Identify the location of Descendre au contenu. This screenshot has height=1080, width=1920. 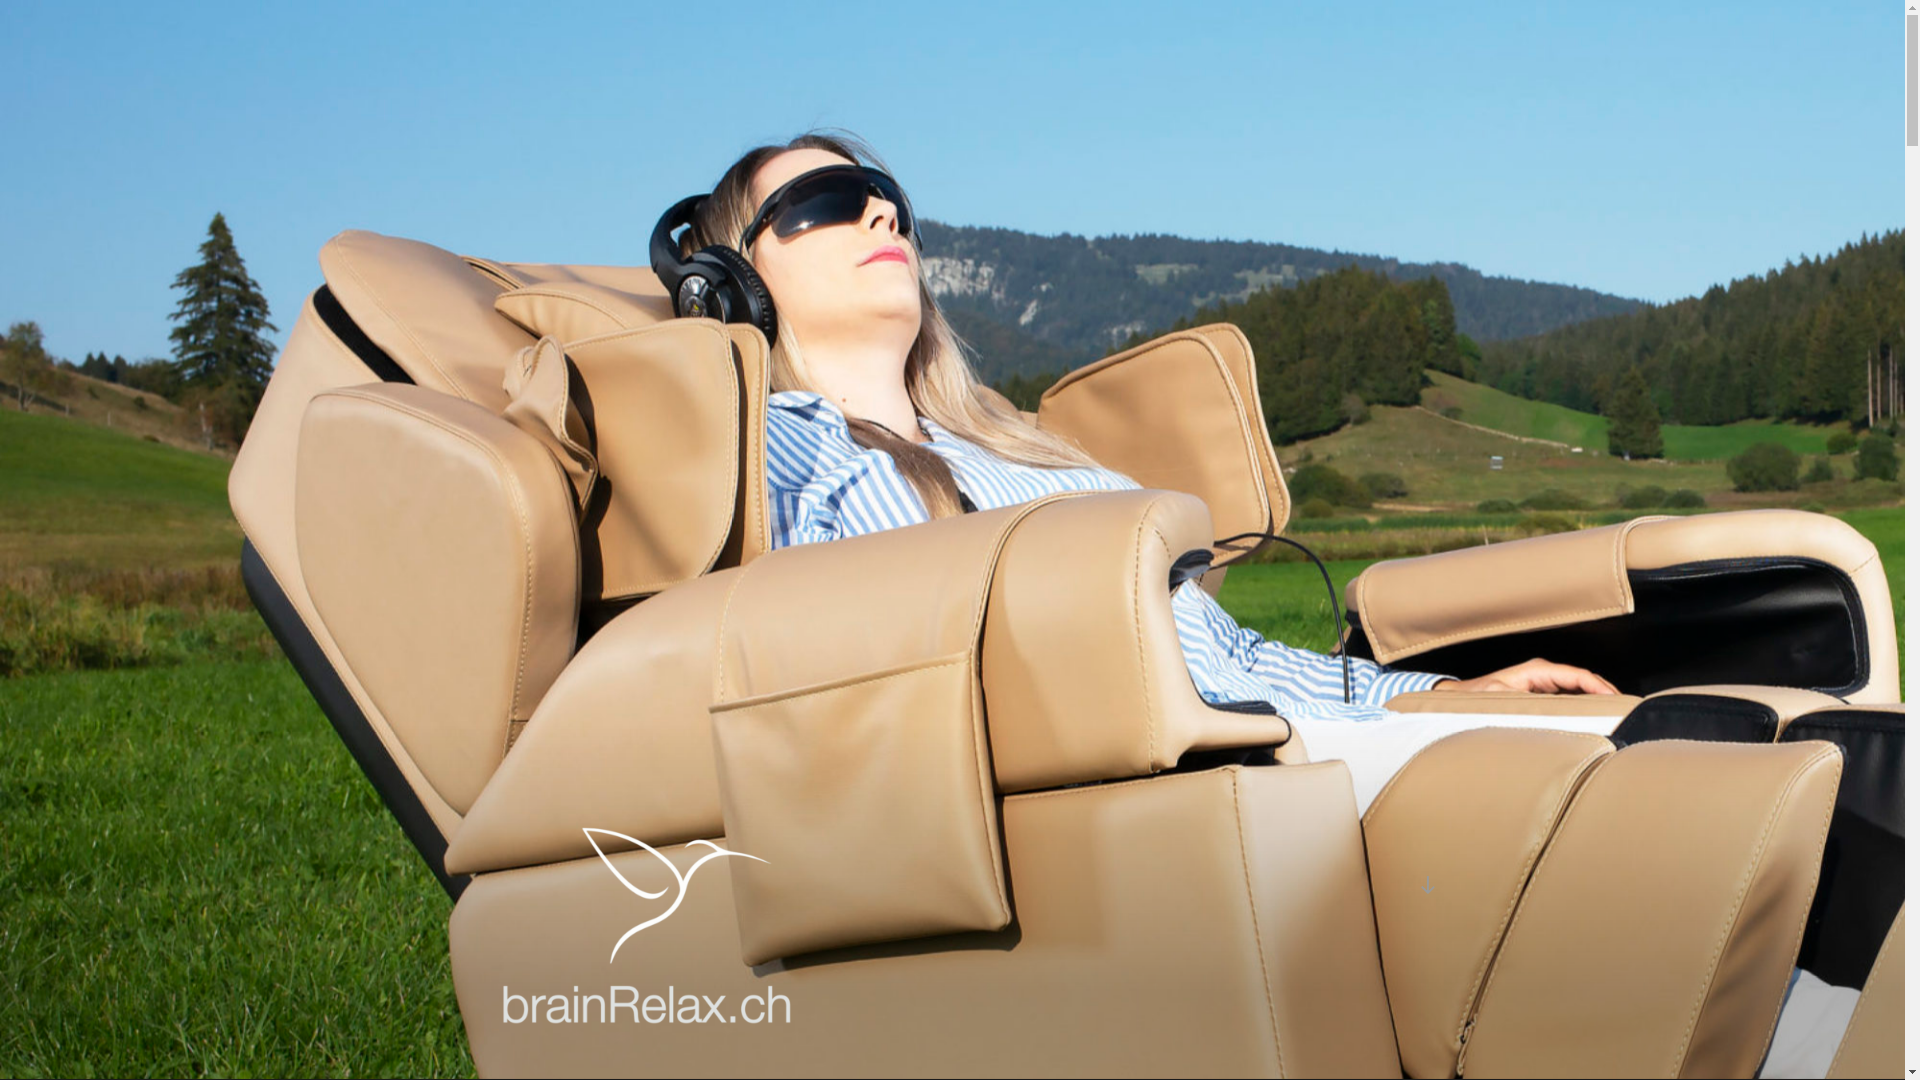
(1427, 885).